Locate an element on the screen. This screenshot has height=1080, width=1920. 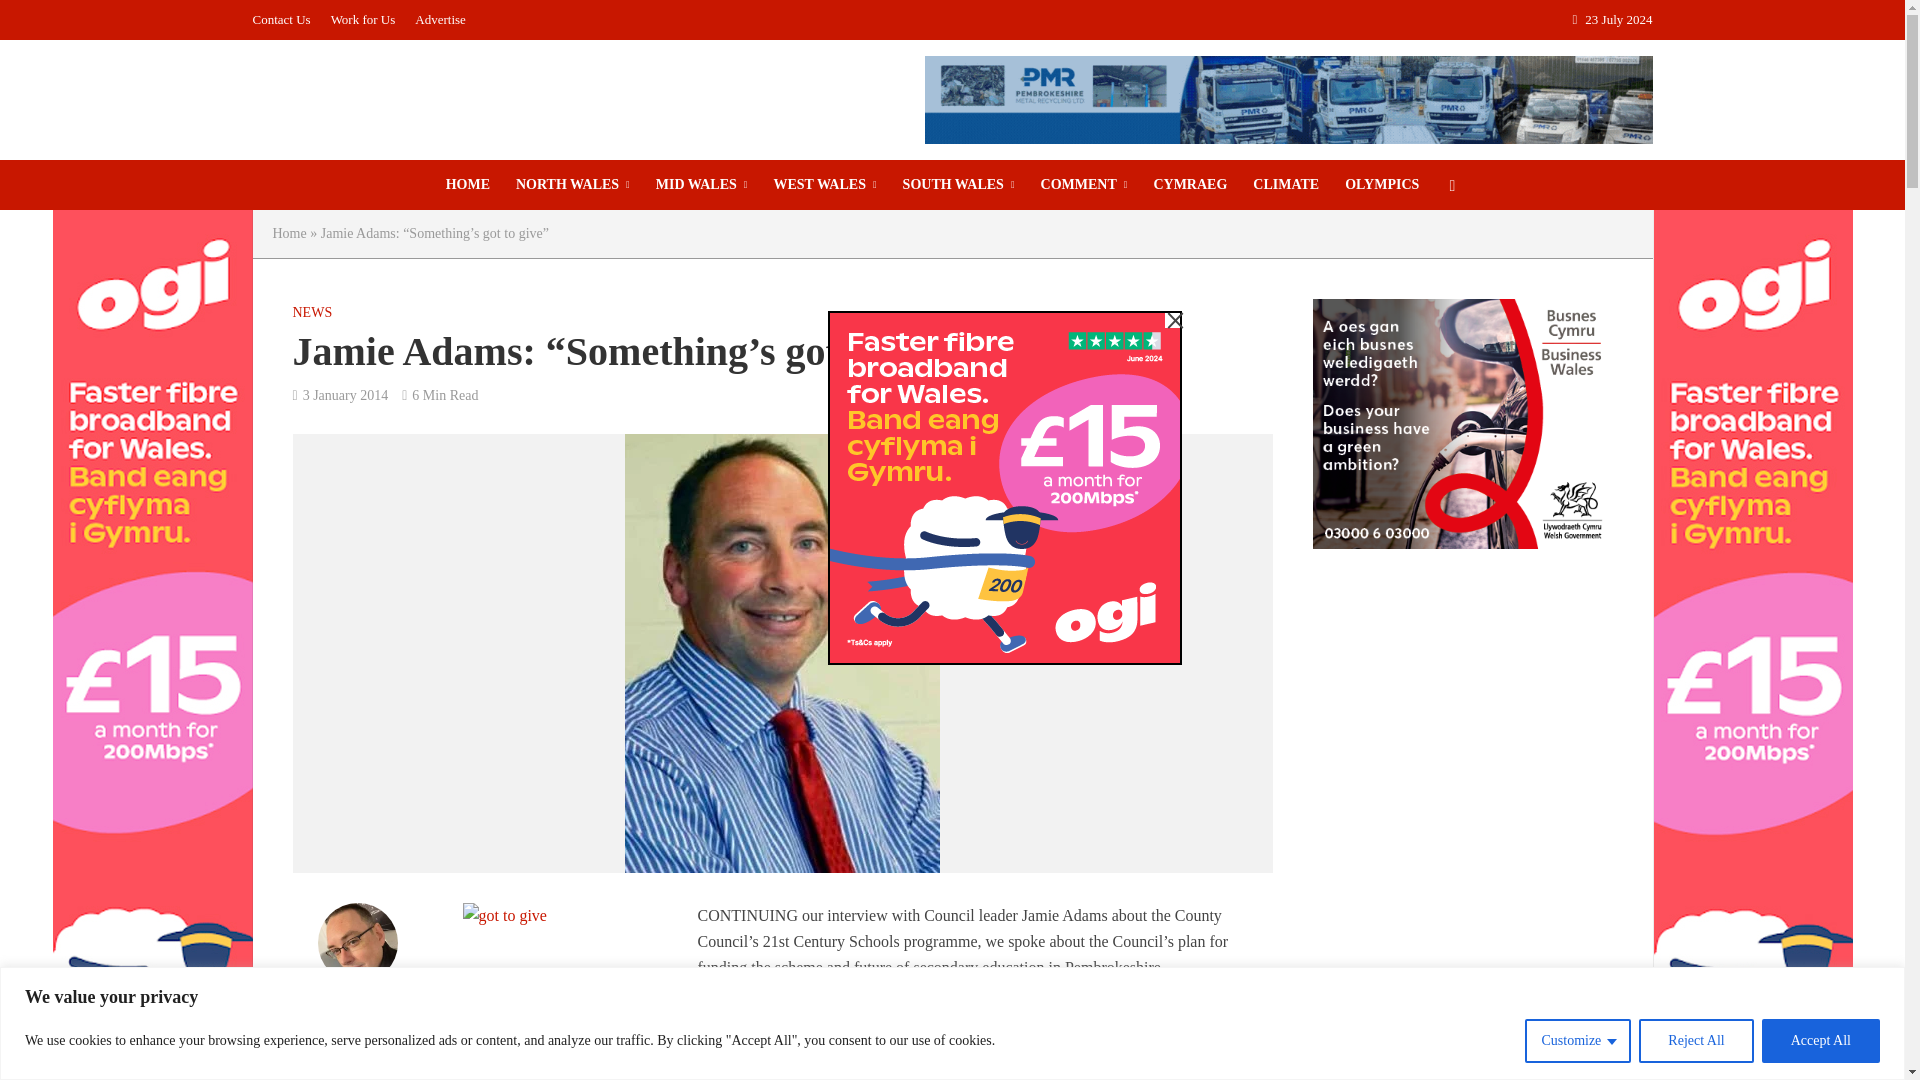
MID WALES is located at coordinates (702, 184).